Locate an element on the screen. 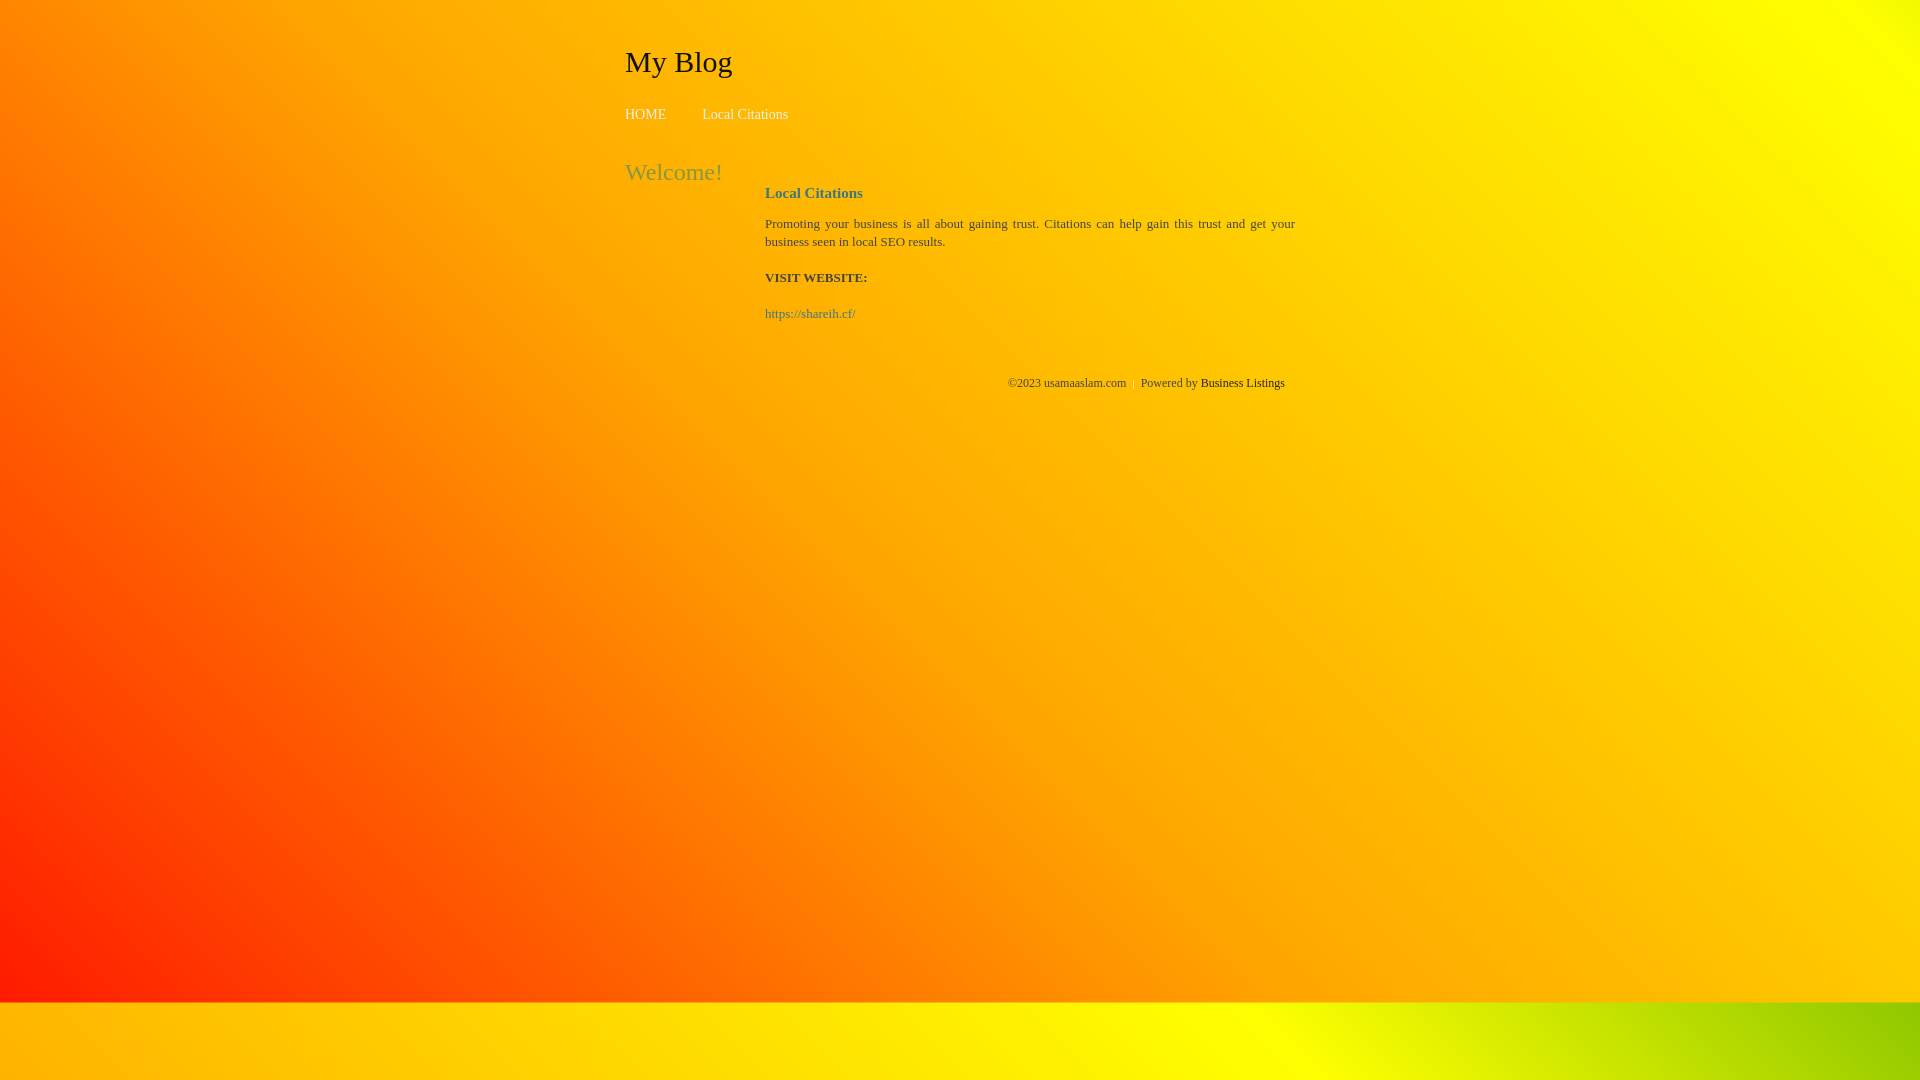 The width and height of the screenshot is (1920, 1080). HOME is located at coordinates (646, 114).